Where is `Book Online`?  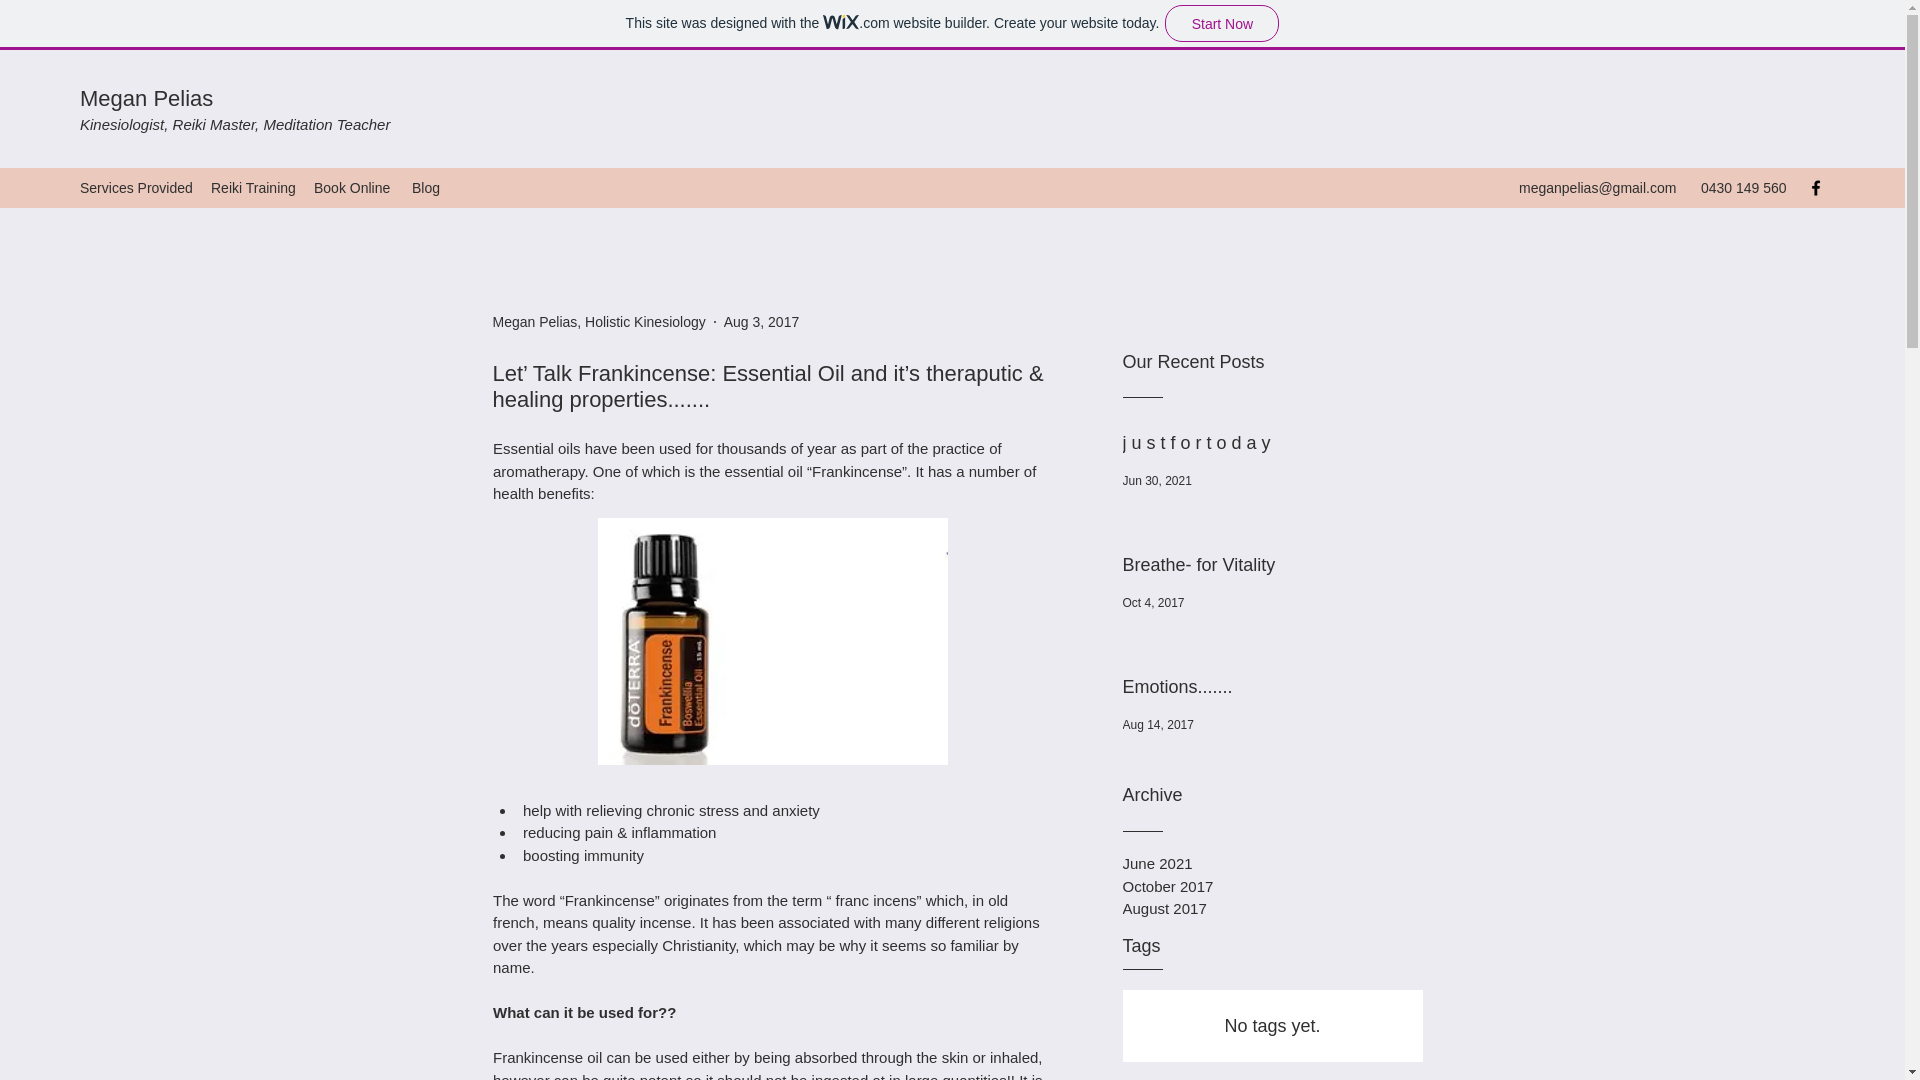 Book Online is located at coordinates (352, 188).